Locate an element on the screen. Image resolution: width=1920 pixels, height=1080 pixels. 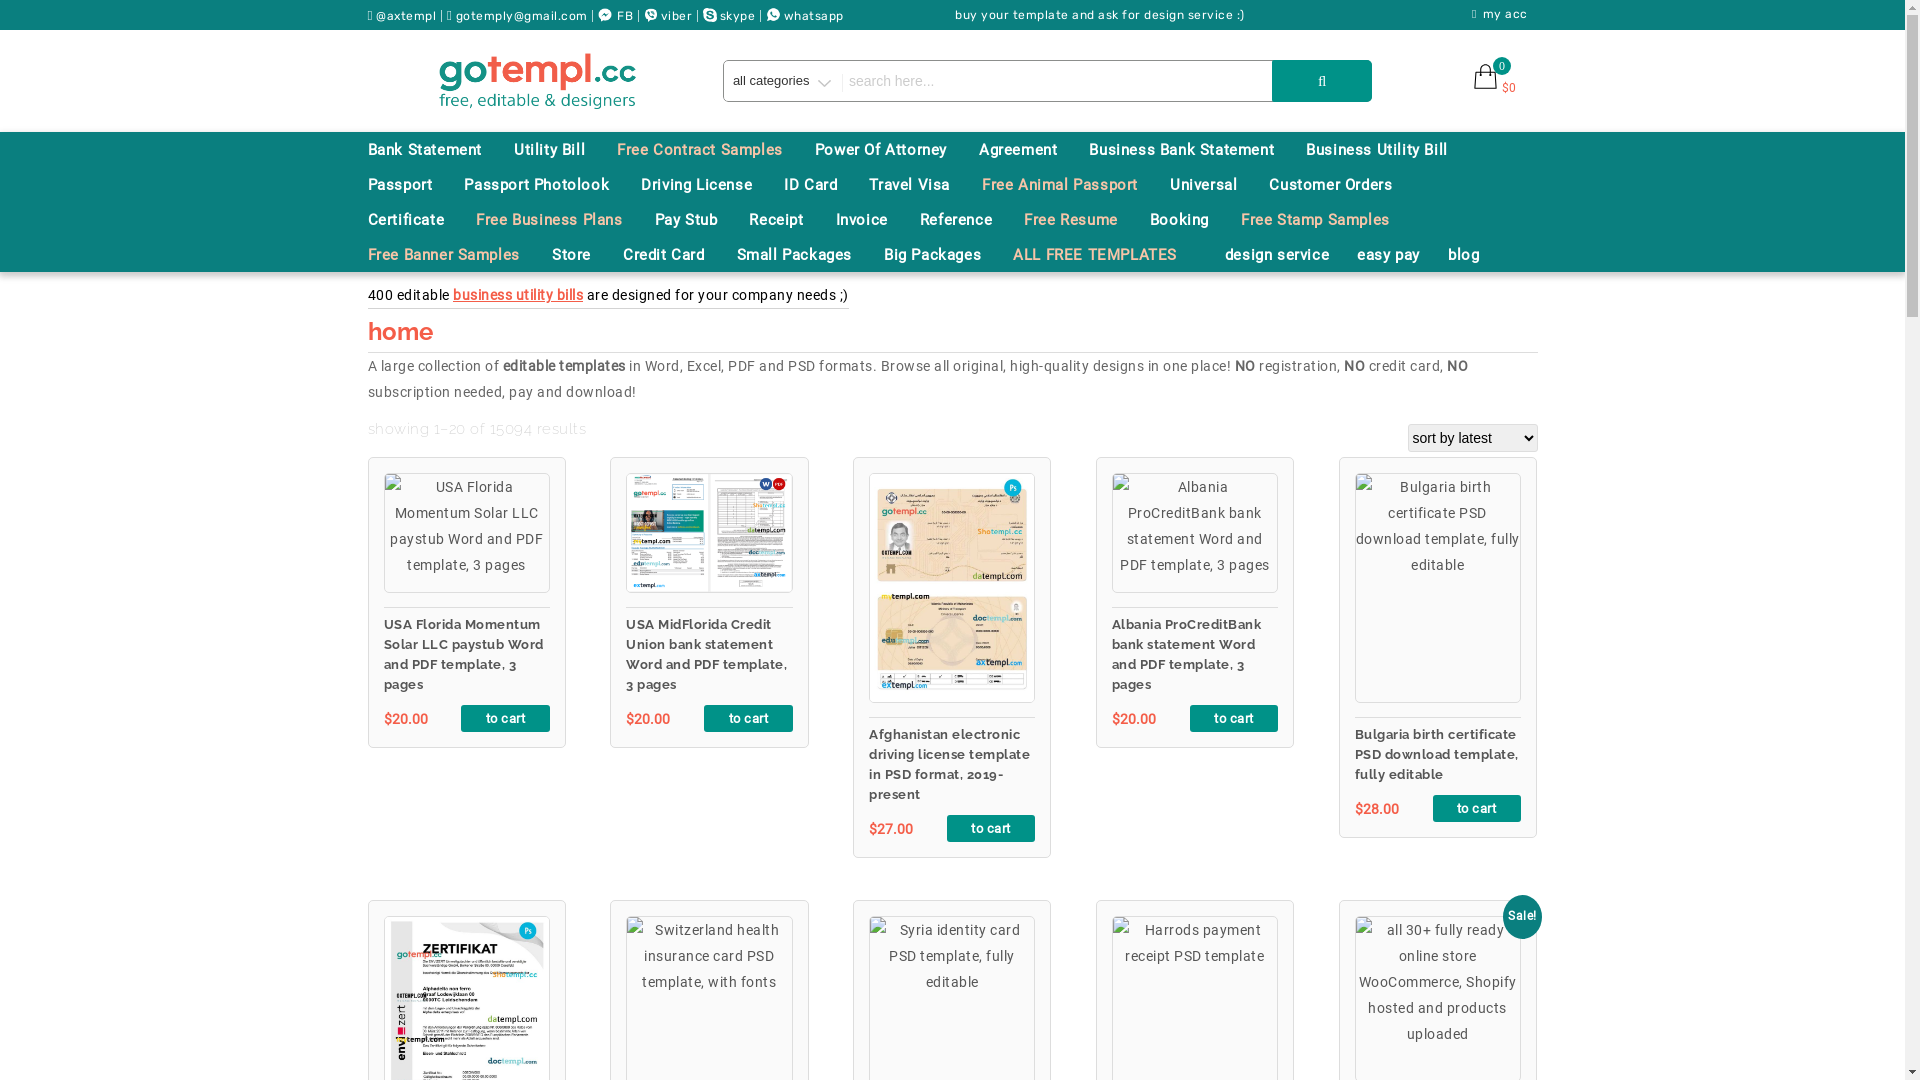
Free Stamp Samples is located at coordinates (1330, 220).